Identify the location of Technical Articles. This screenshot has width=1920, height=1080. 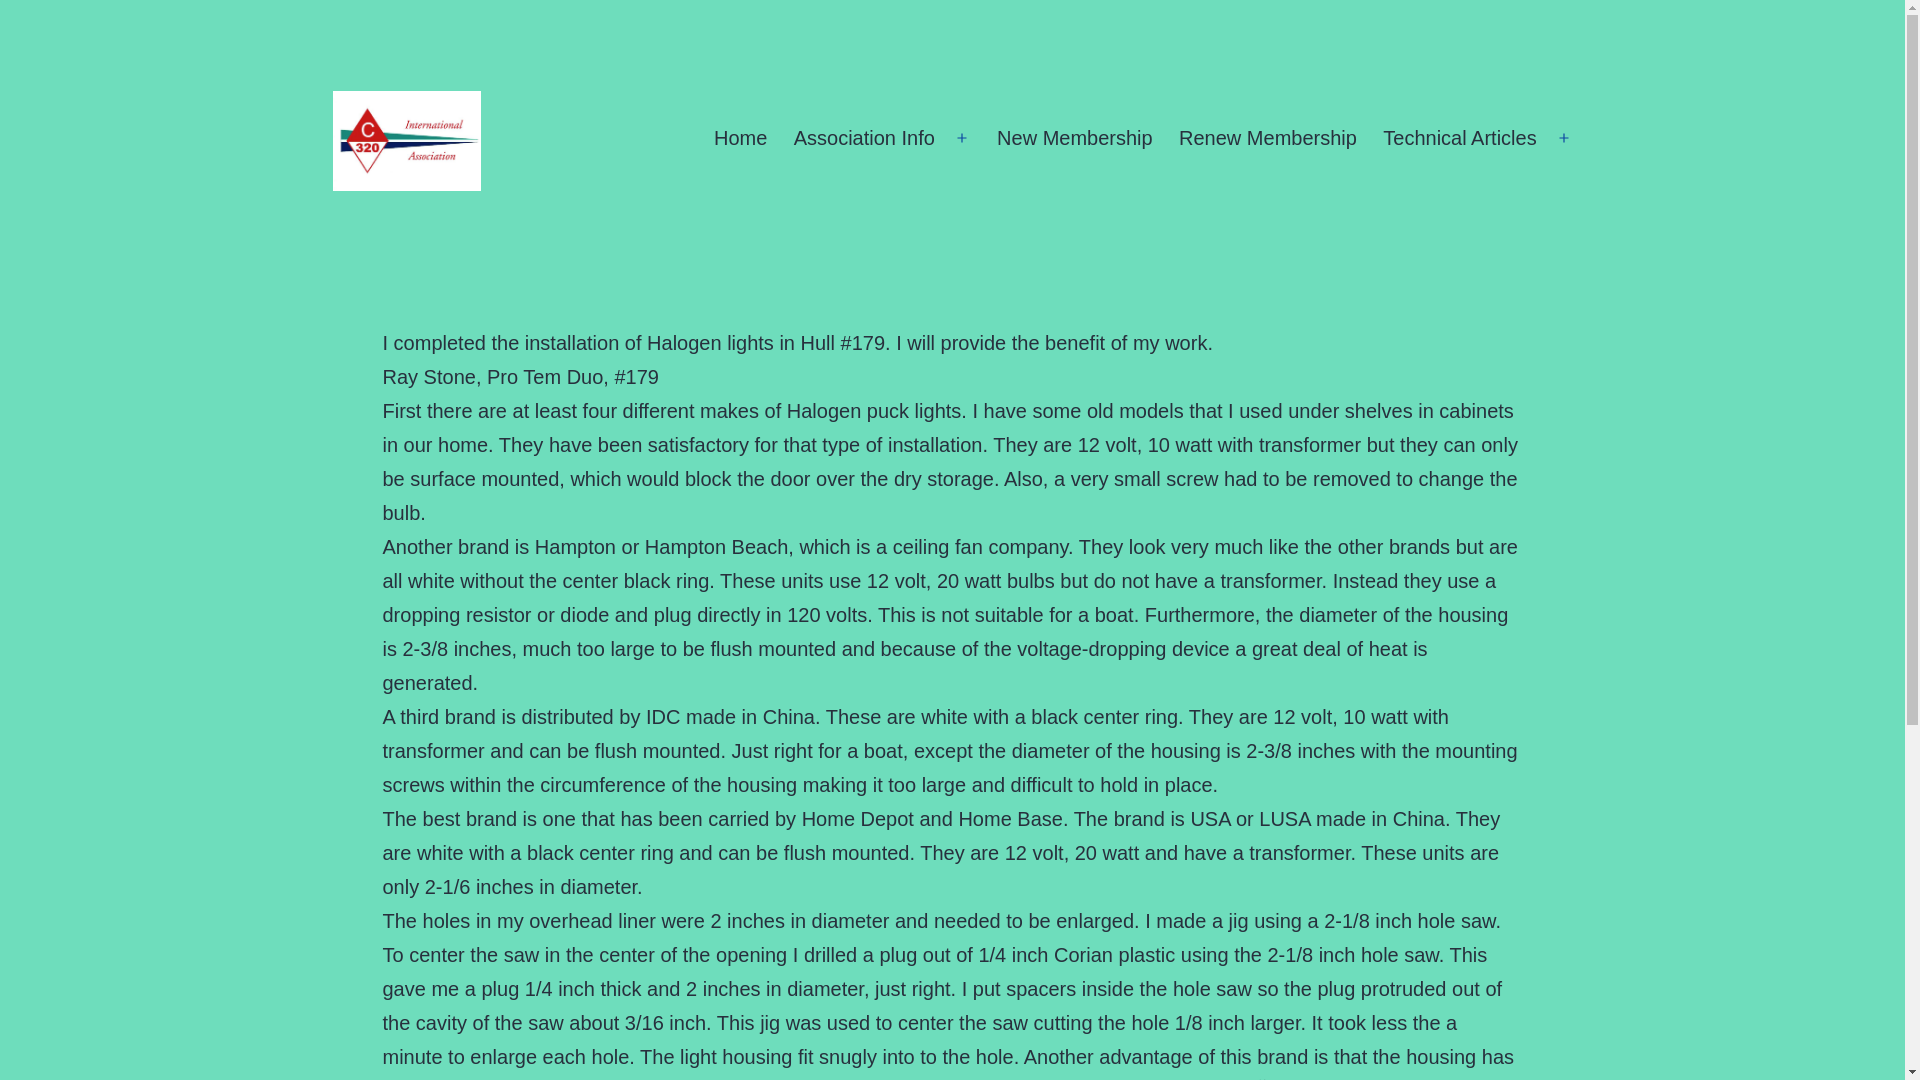
(1460, 139).